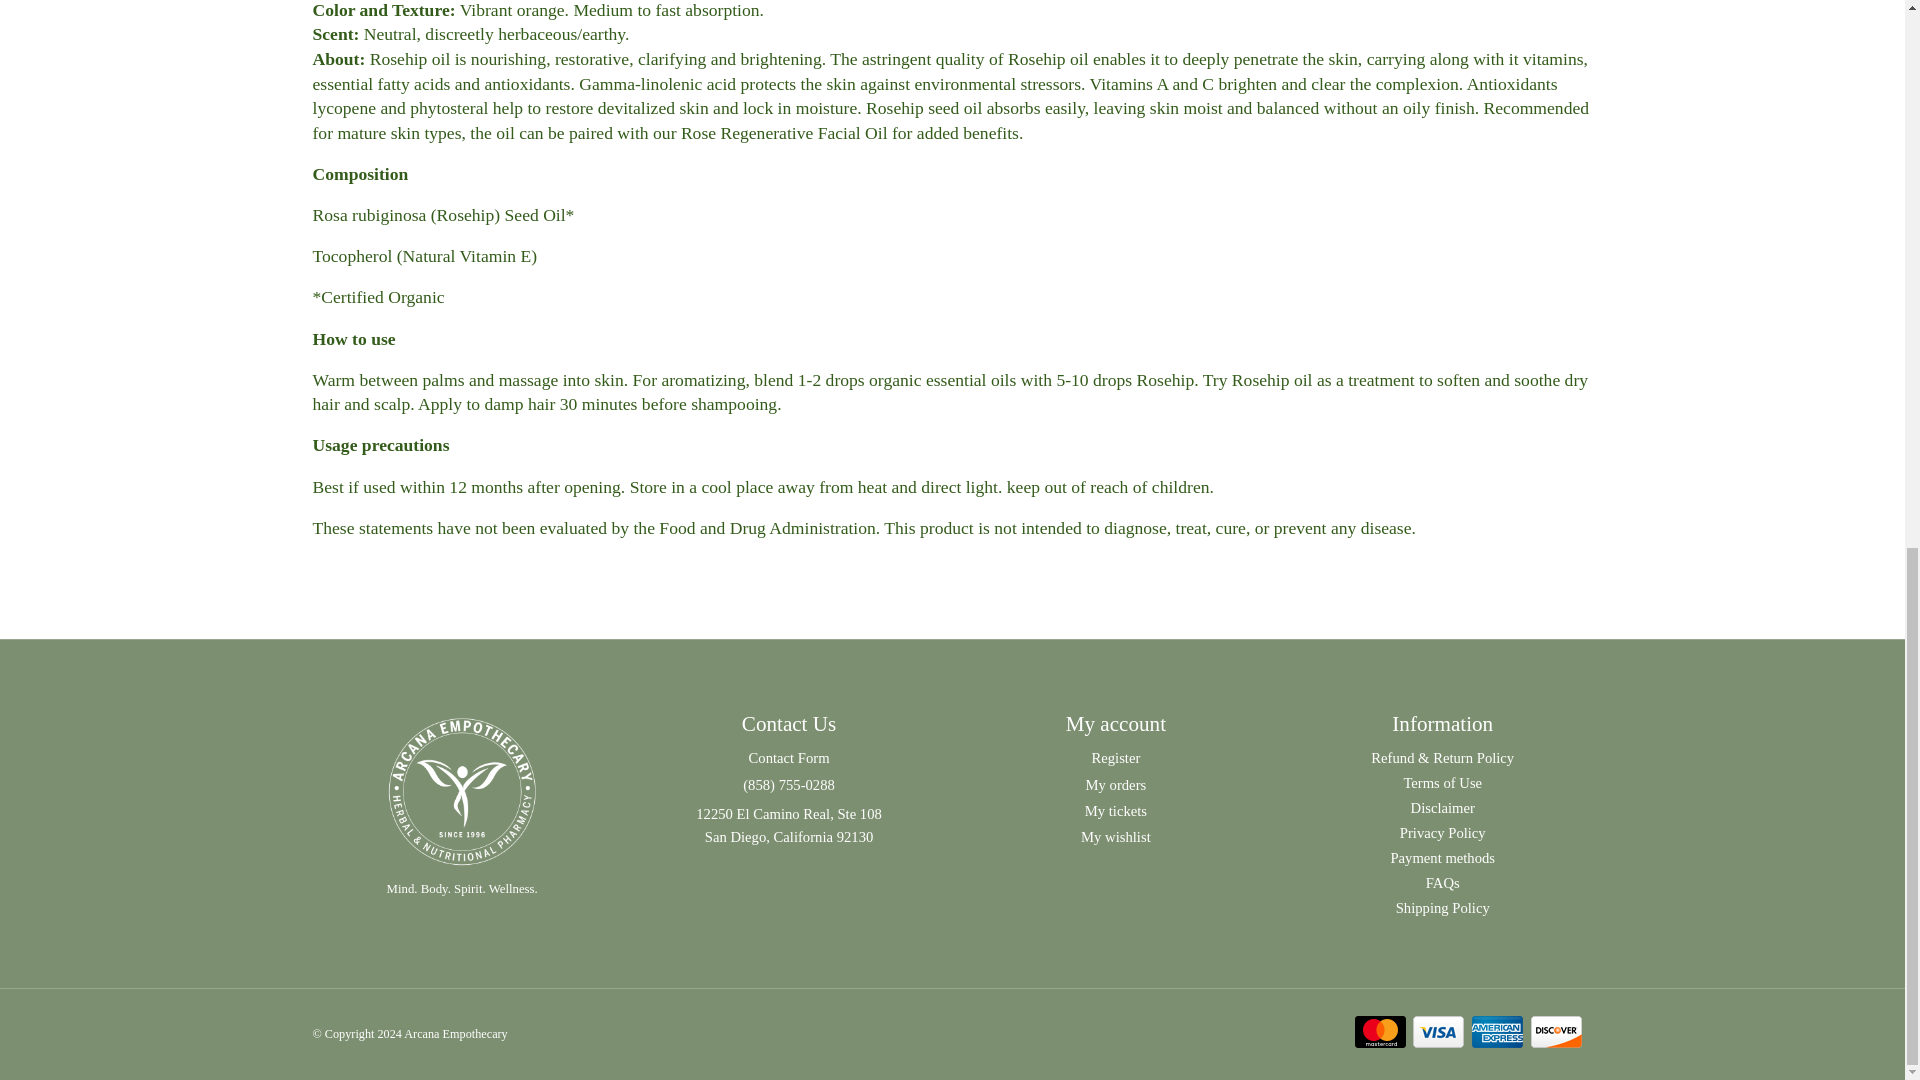 This screenshot has width=1920, height=1080. Describe the element at coordinates (1442, 783) in the screenshot. I see `Terms of Use` at that location.